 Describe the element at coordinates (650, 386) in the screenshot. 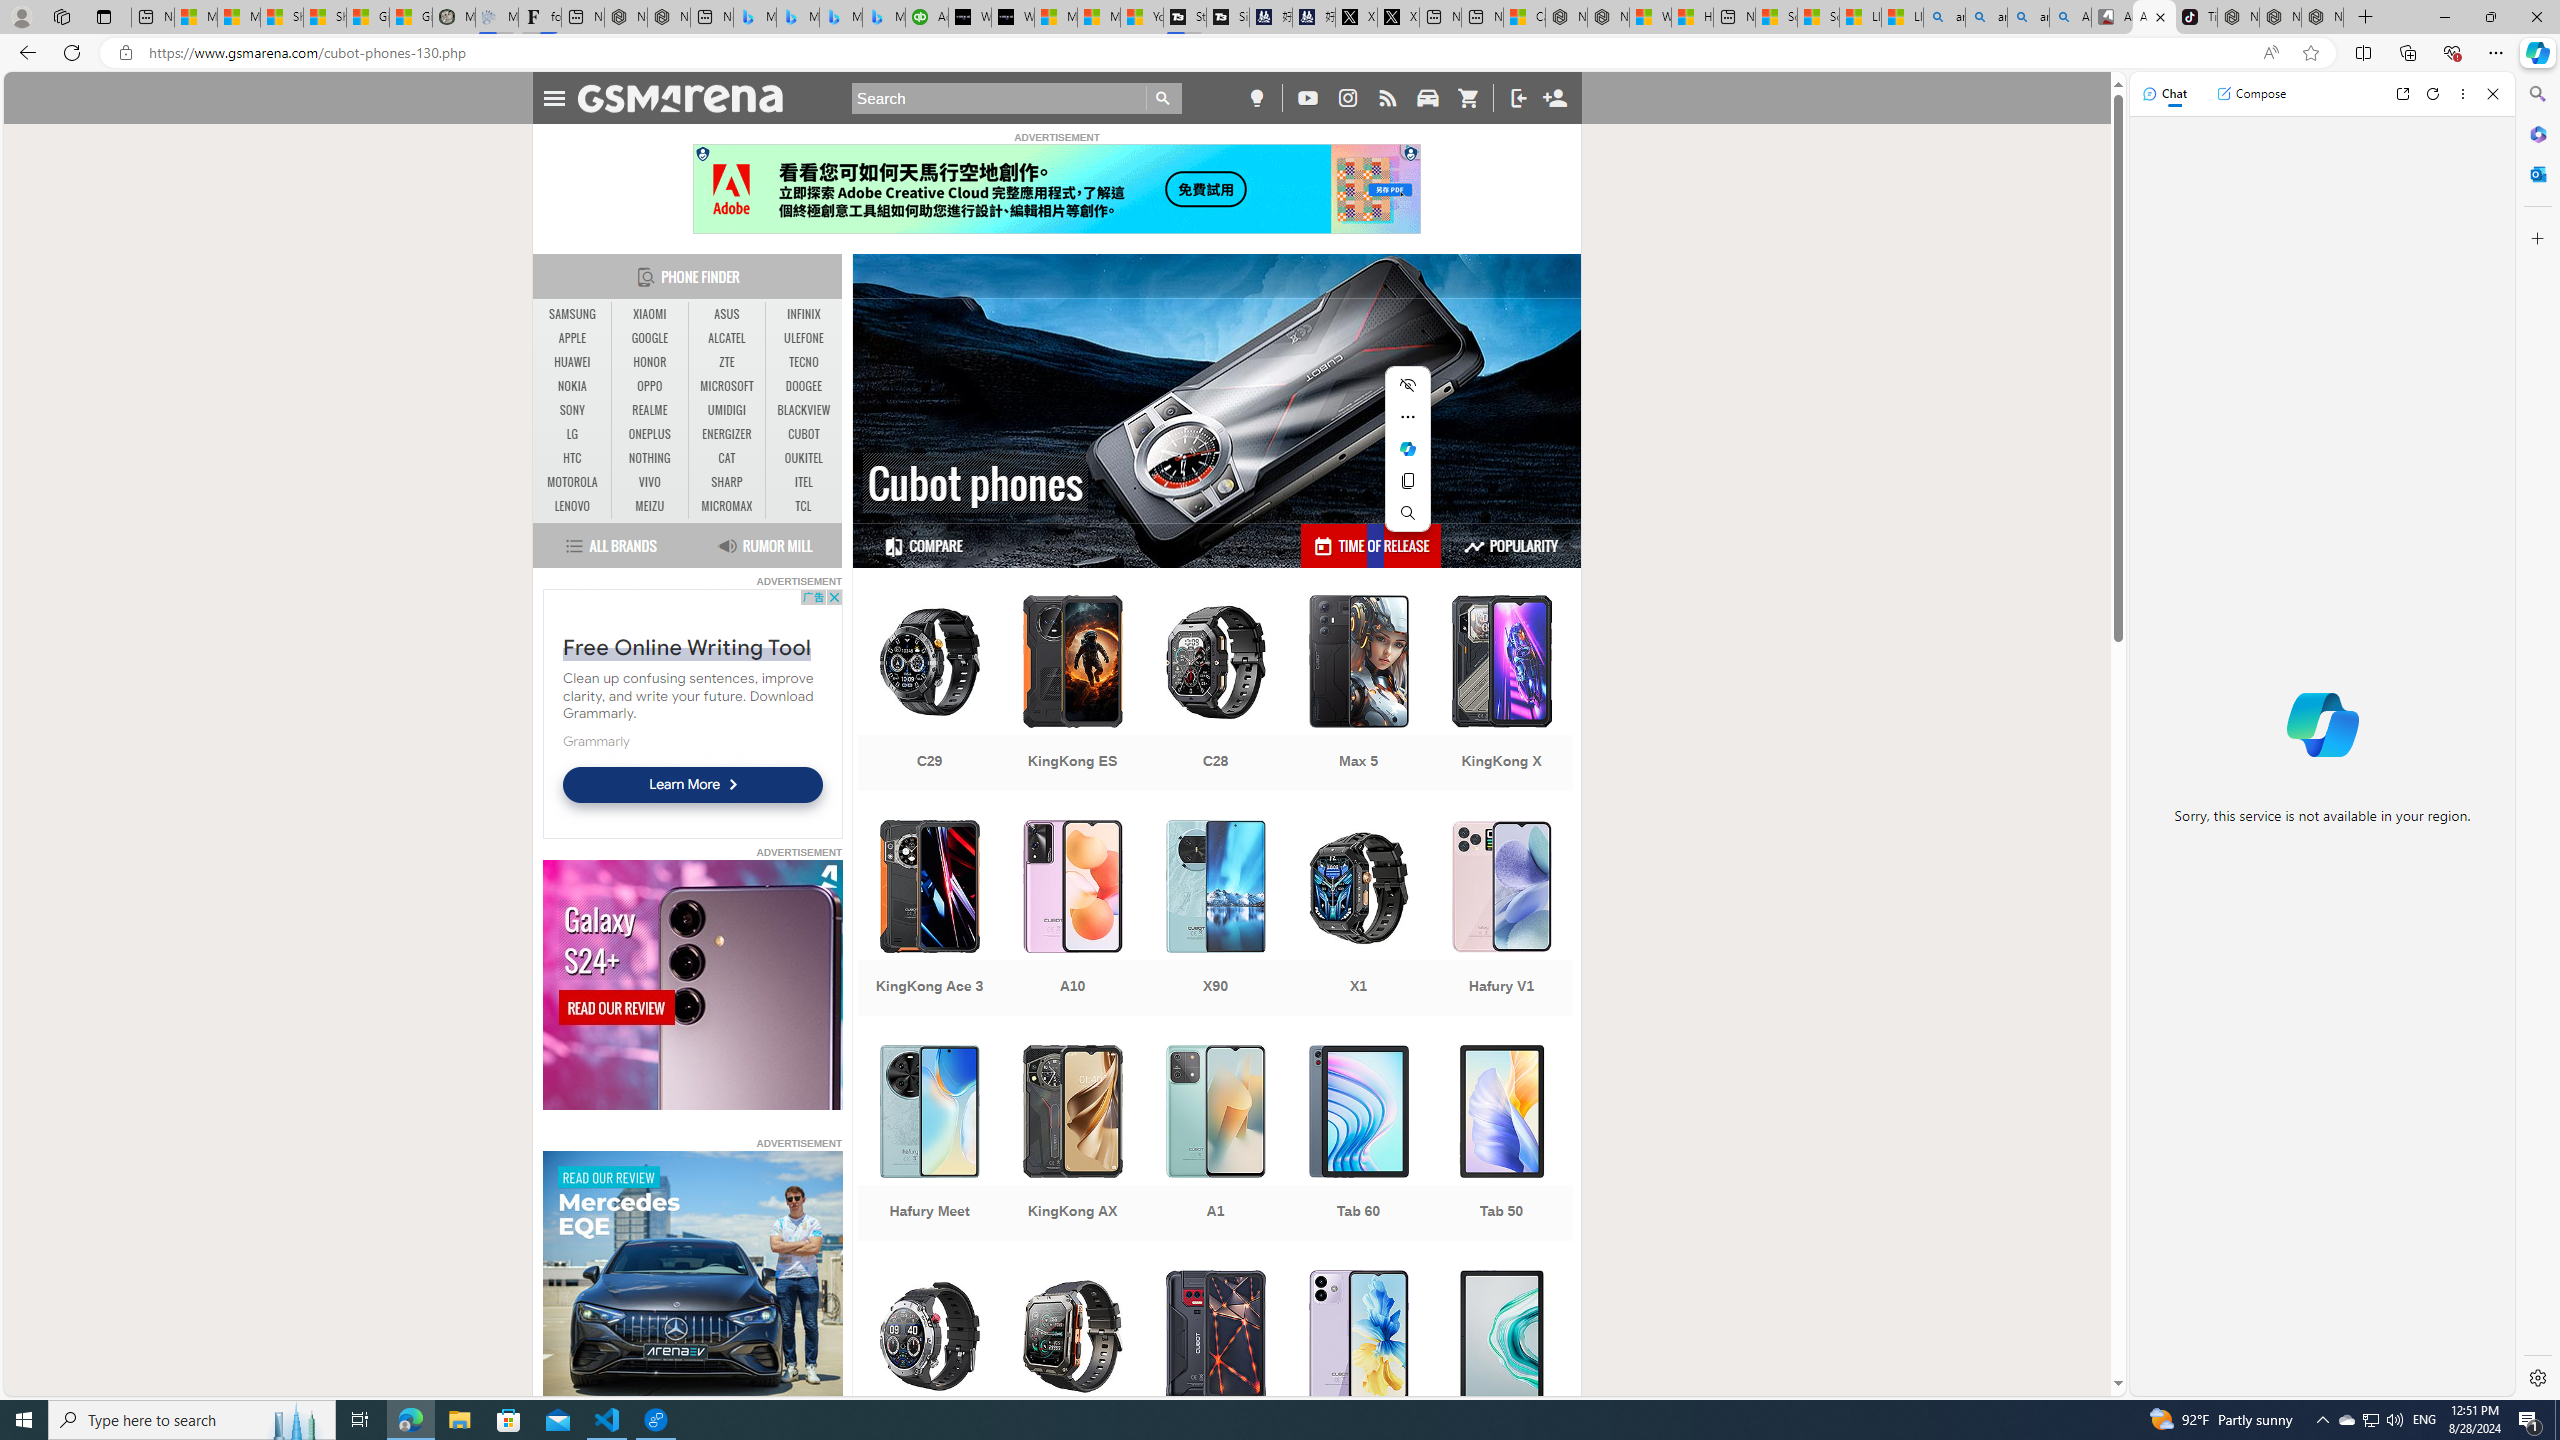

I see `OPPO` at that location.